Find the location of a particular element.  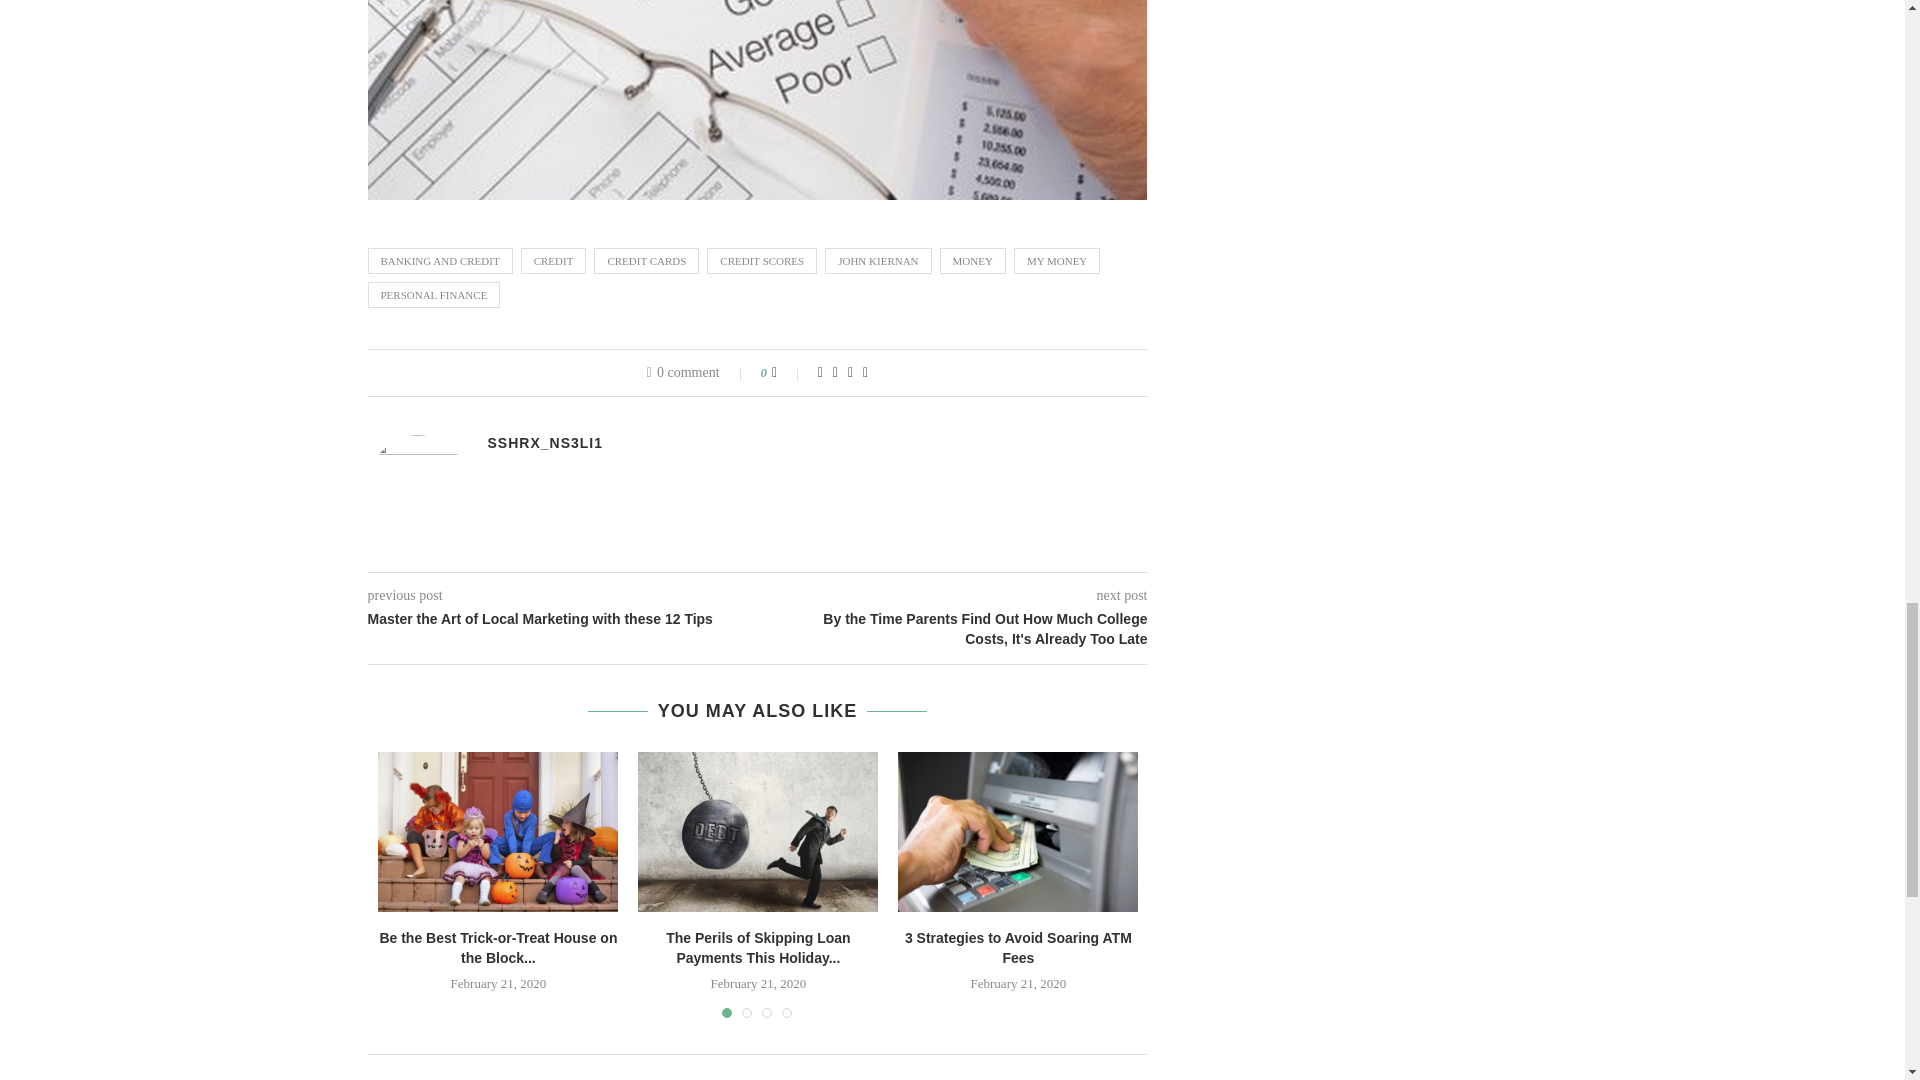

PERSONAL FINANCE is located at coordinates (434, 294).